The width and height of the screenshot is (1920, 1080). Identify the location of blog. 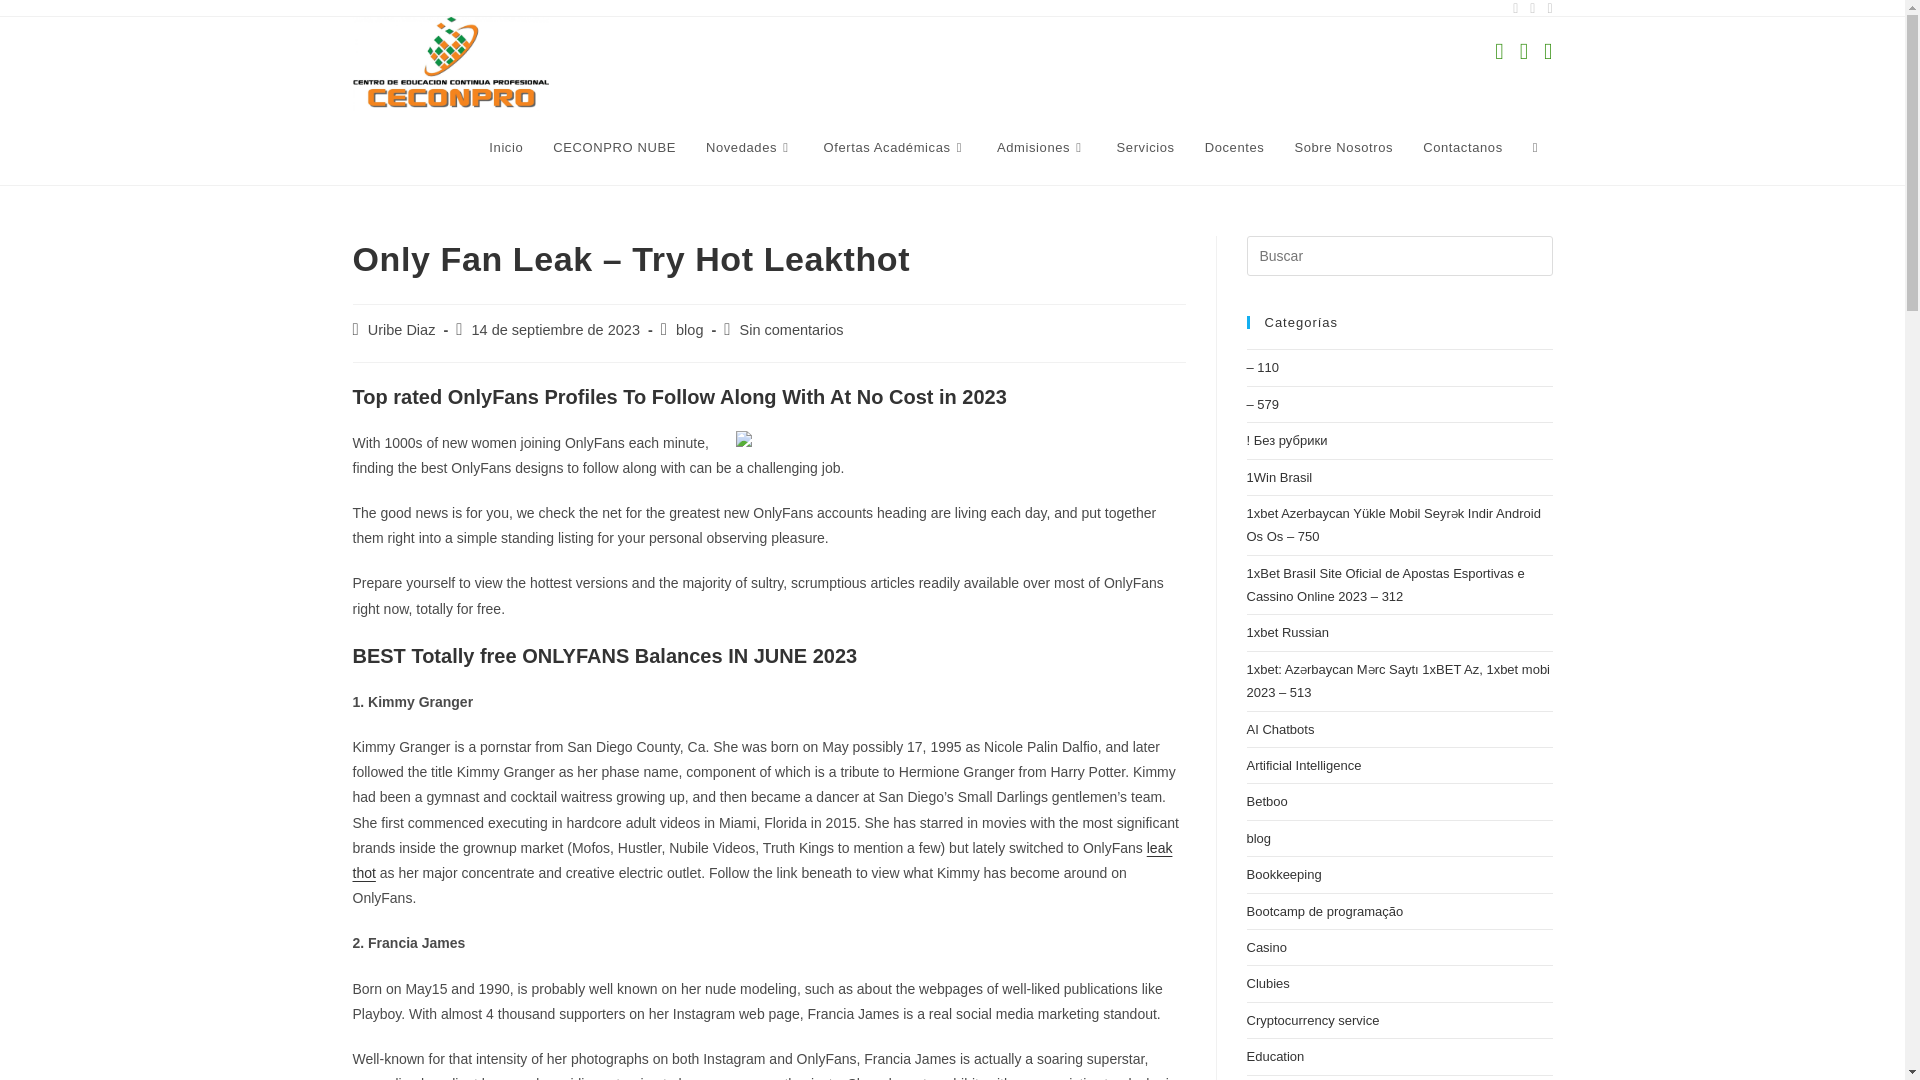
(688, 330).